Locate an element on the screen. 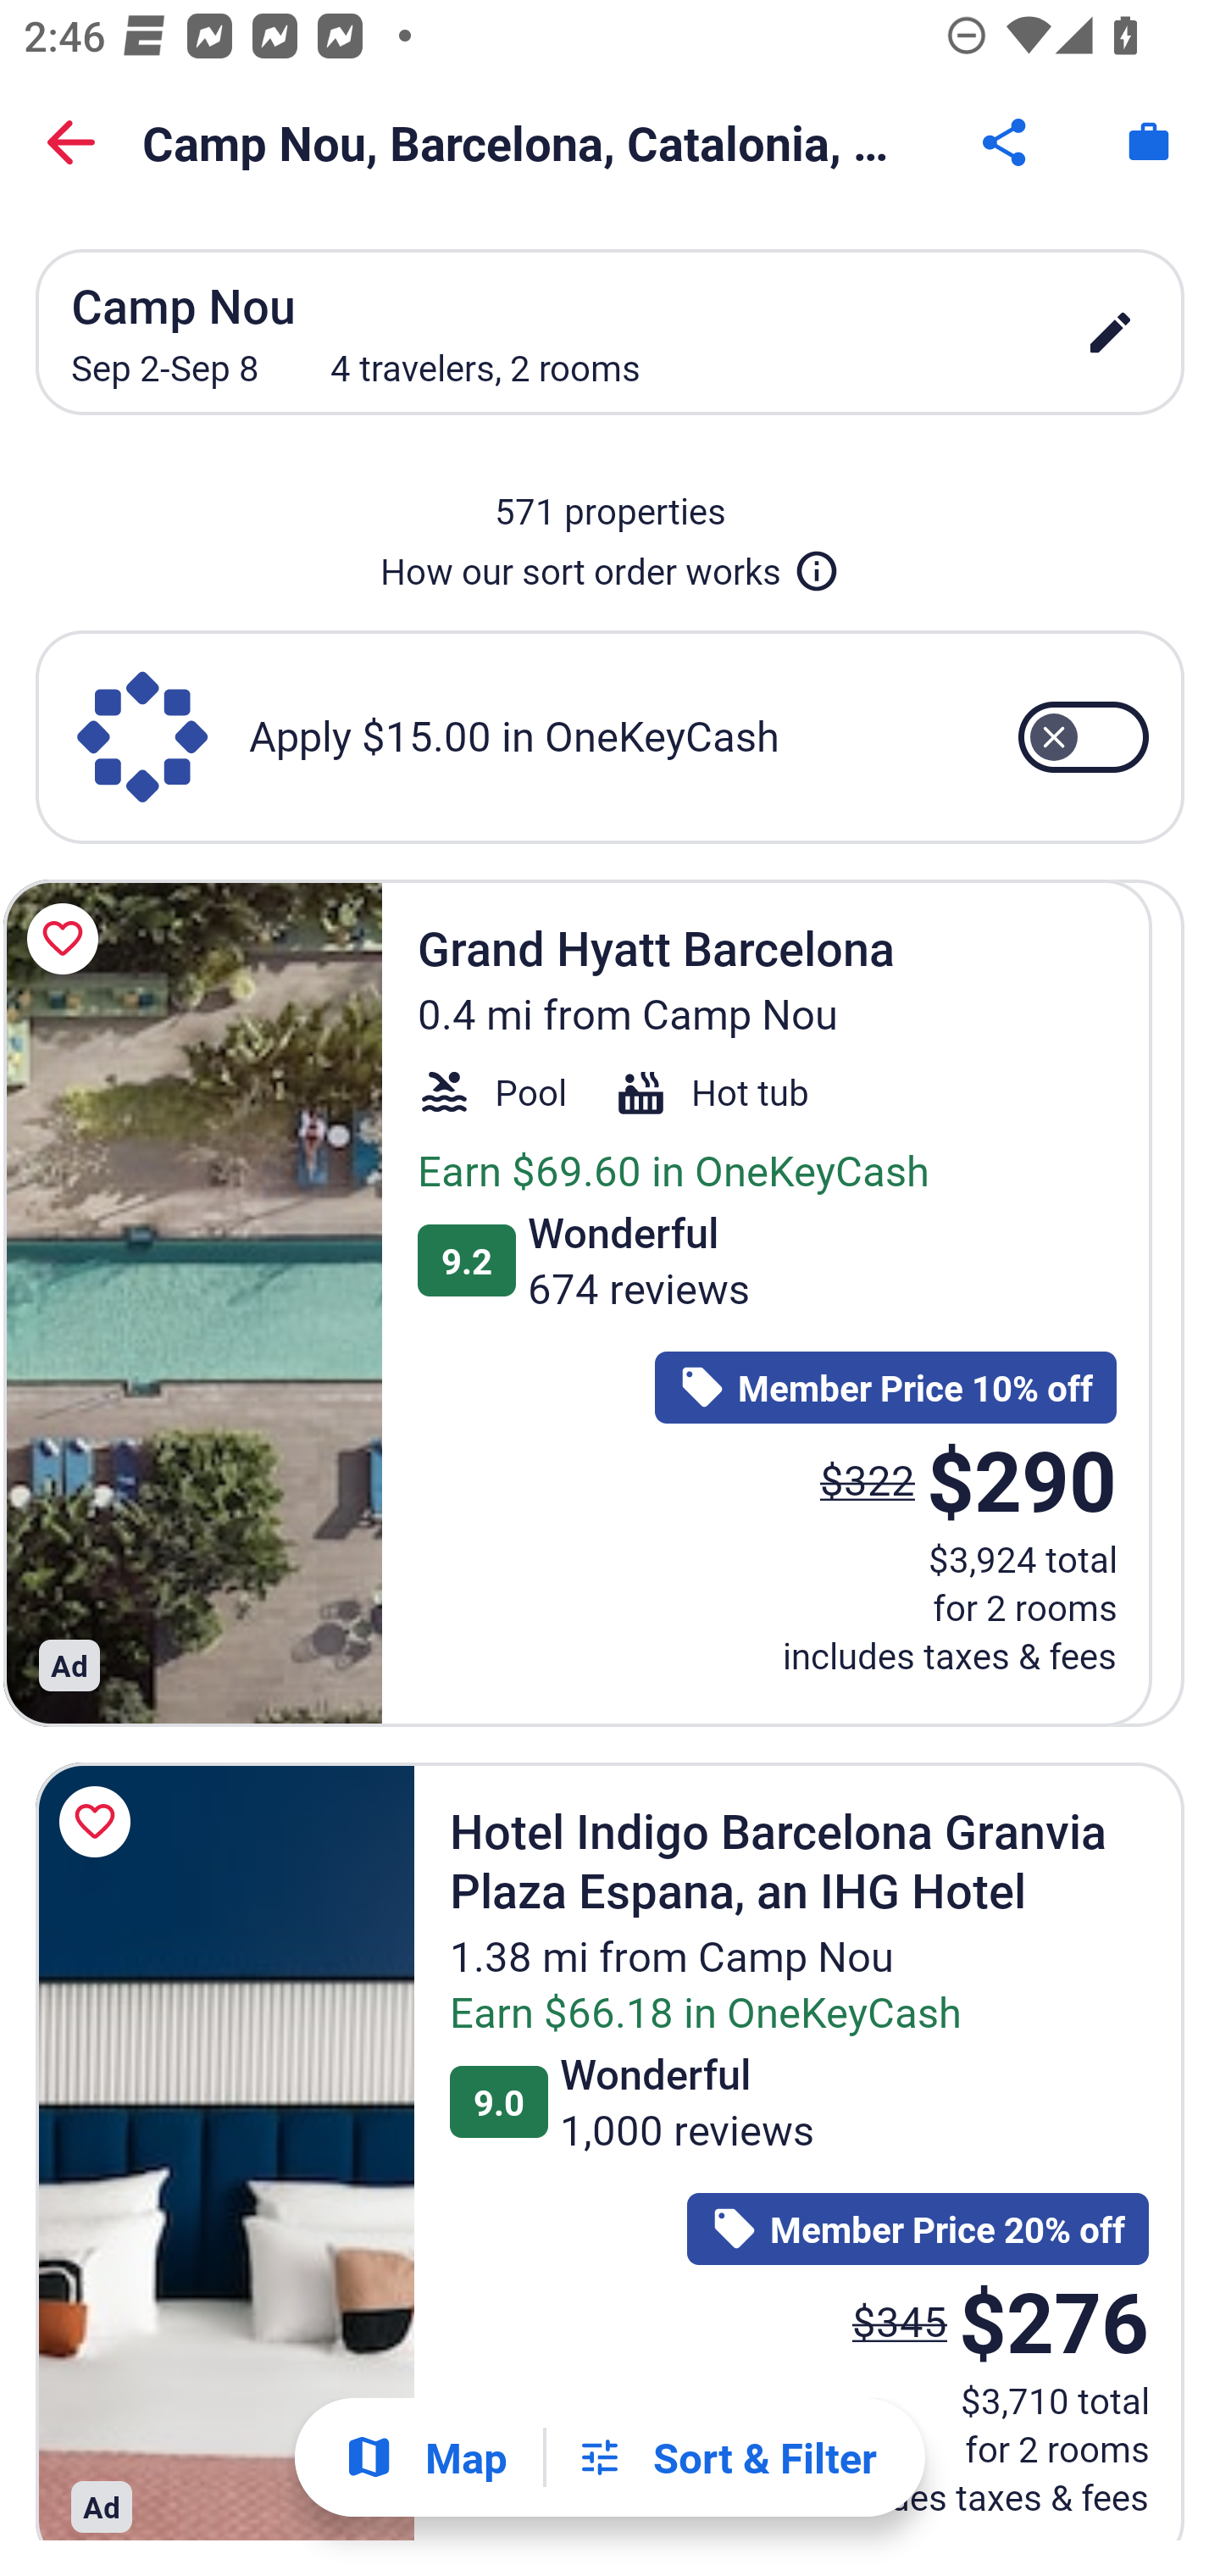  Grand Hyatt Barcelona is located at coordinates (225, 1302).